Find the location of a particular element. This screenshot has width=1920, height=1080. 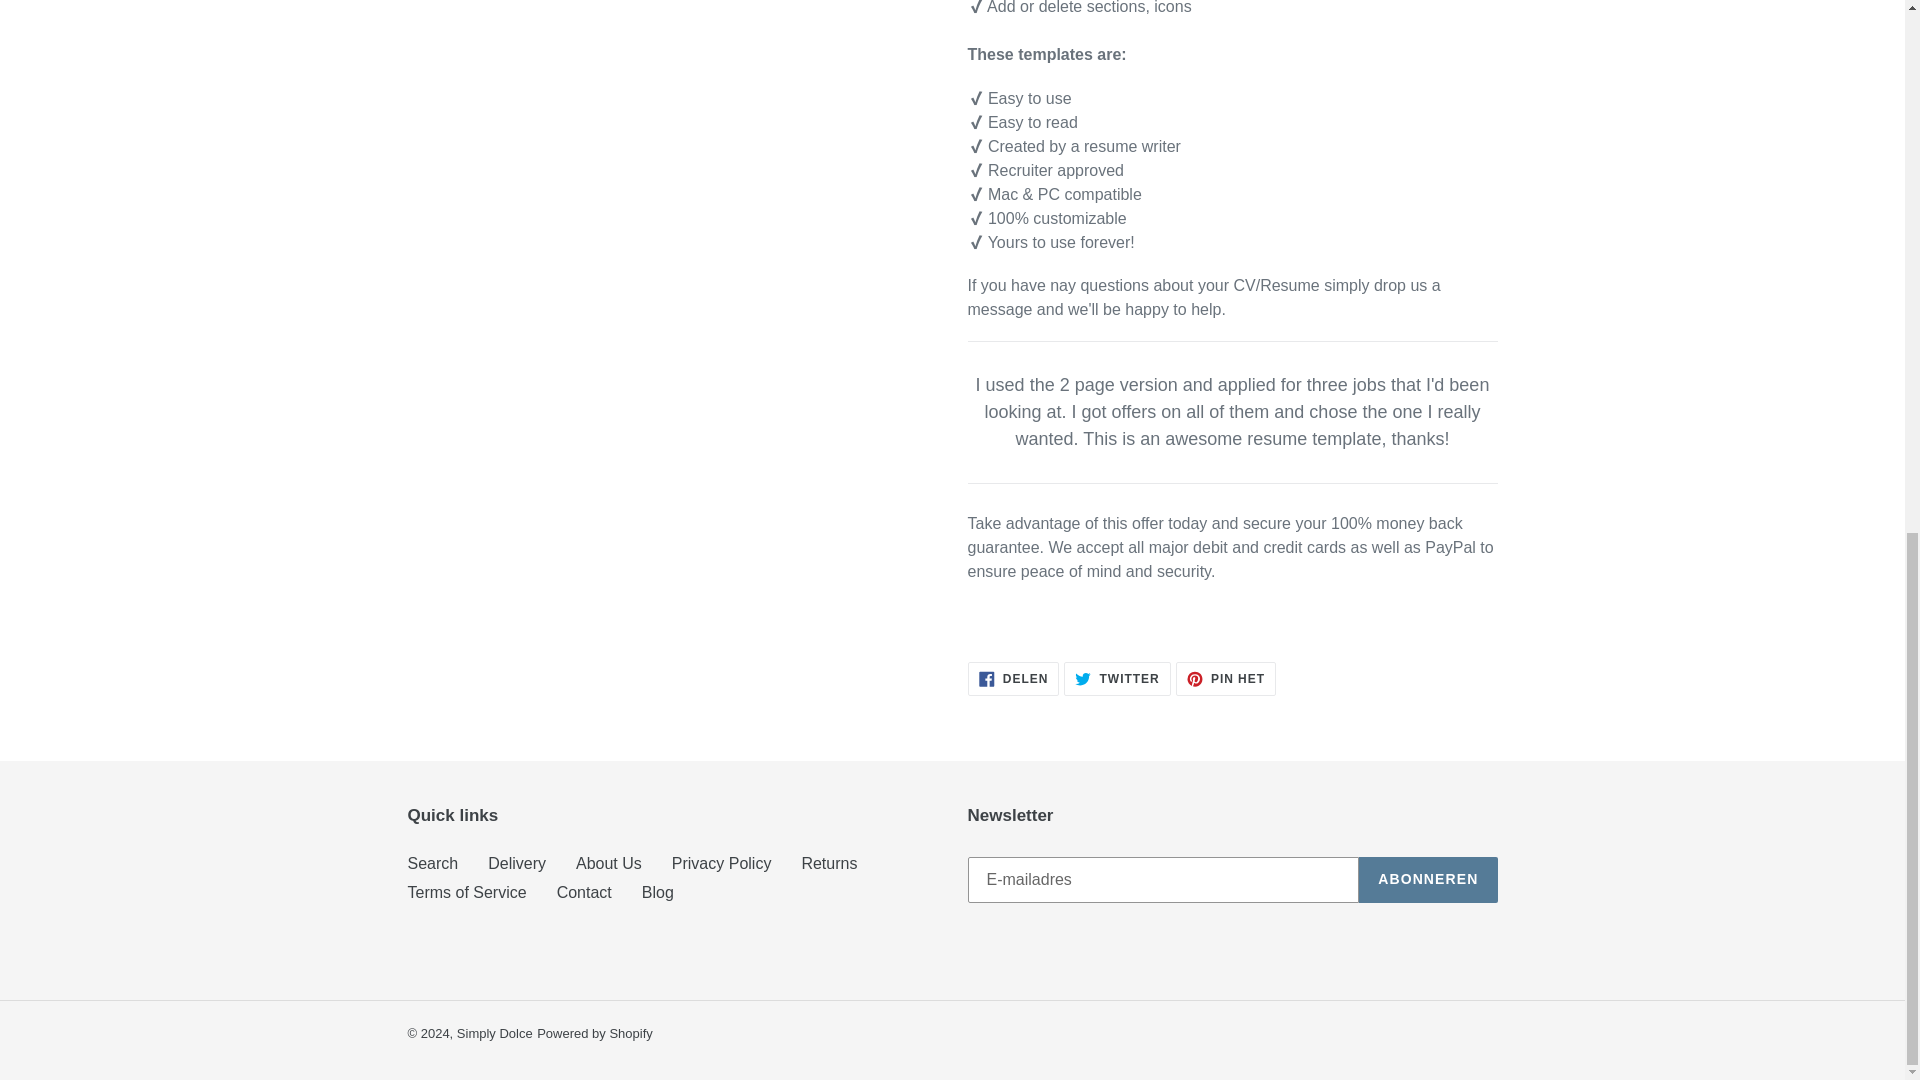

Search is located at coordinates (432, 863).